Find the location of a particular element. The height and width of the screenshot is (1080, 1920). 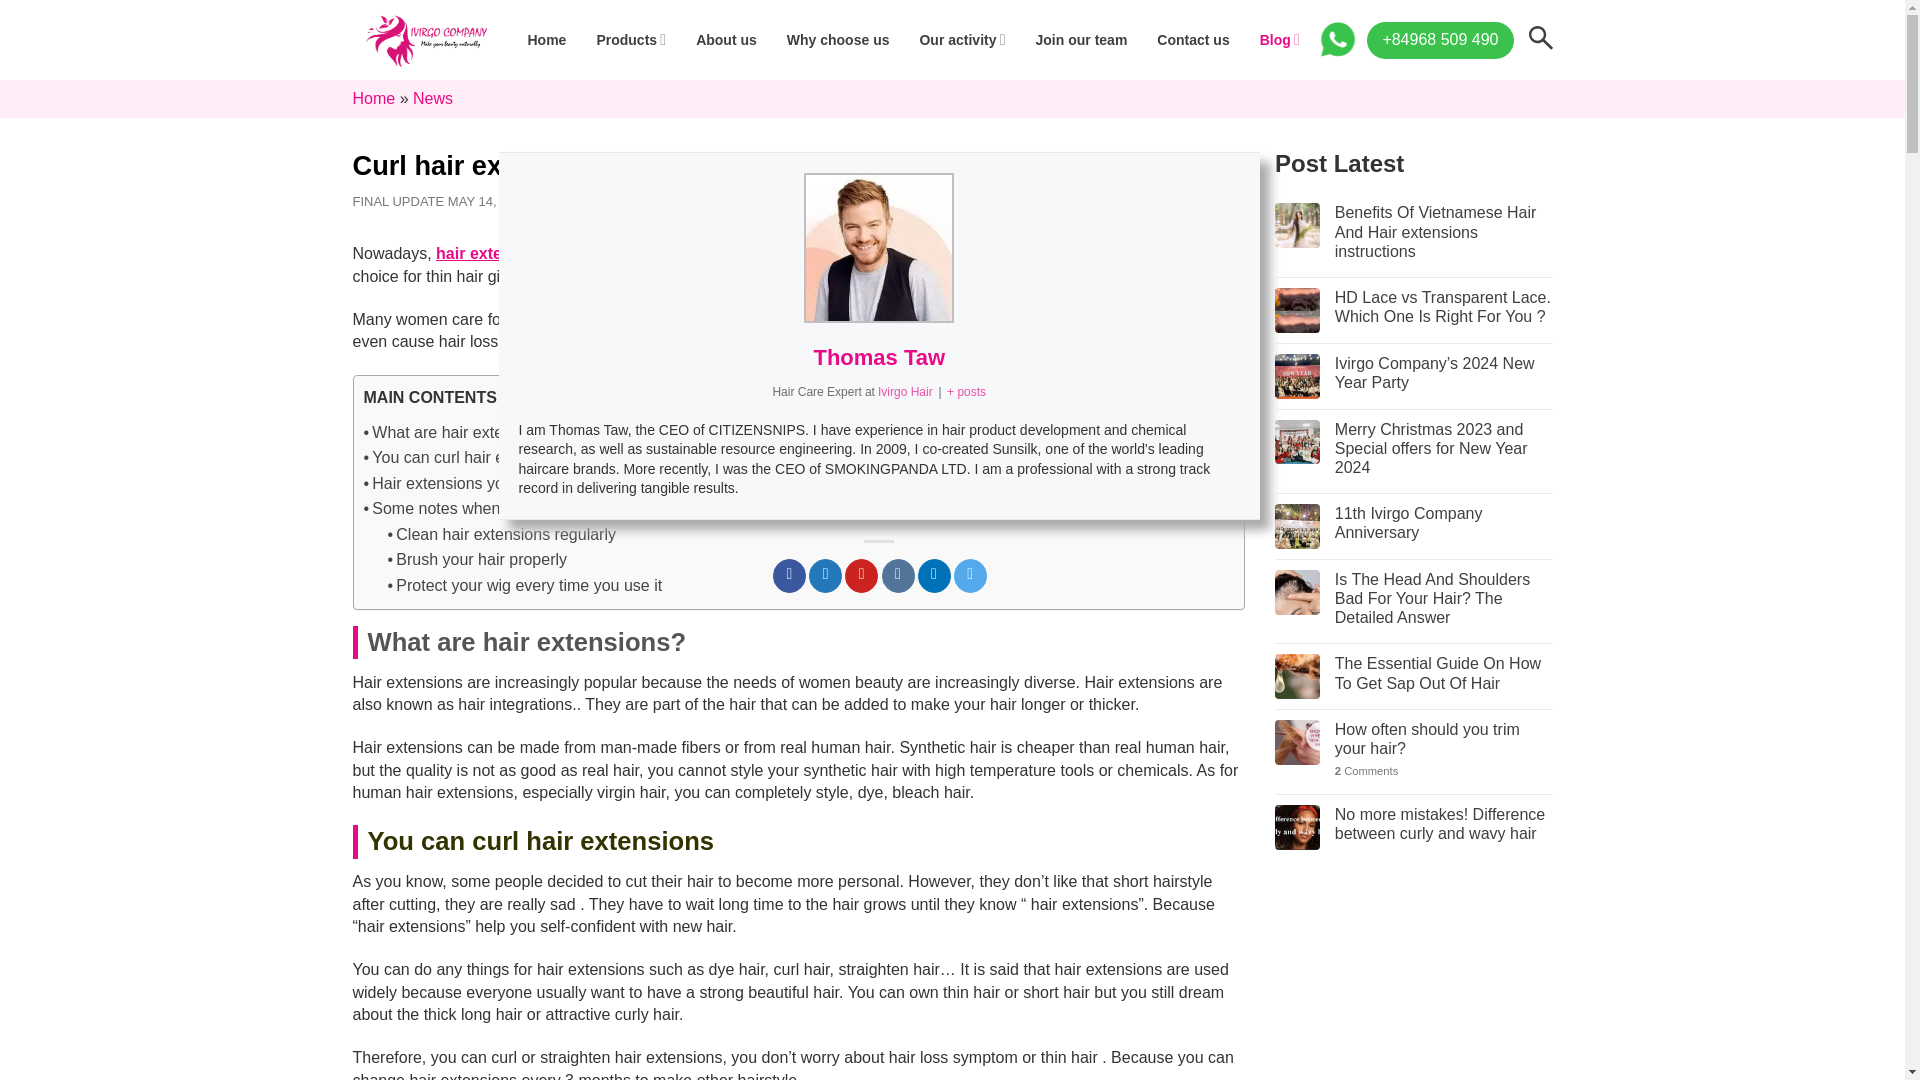

Our activity is located at coordinates (962, 40).